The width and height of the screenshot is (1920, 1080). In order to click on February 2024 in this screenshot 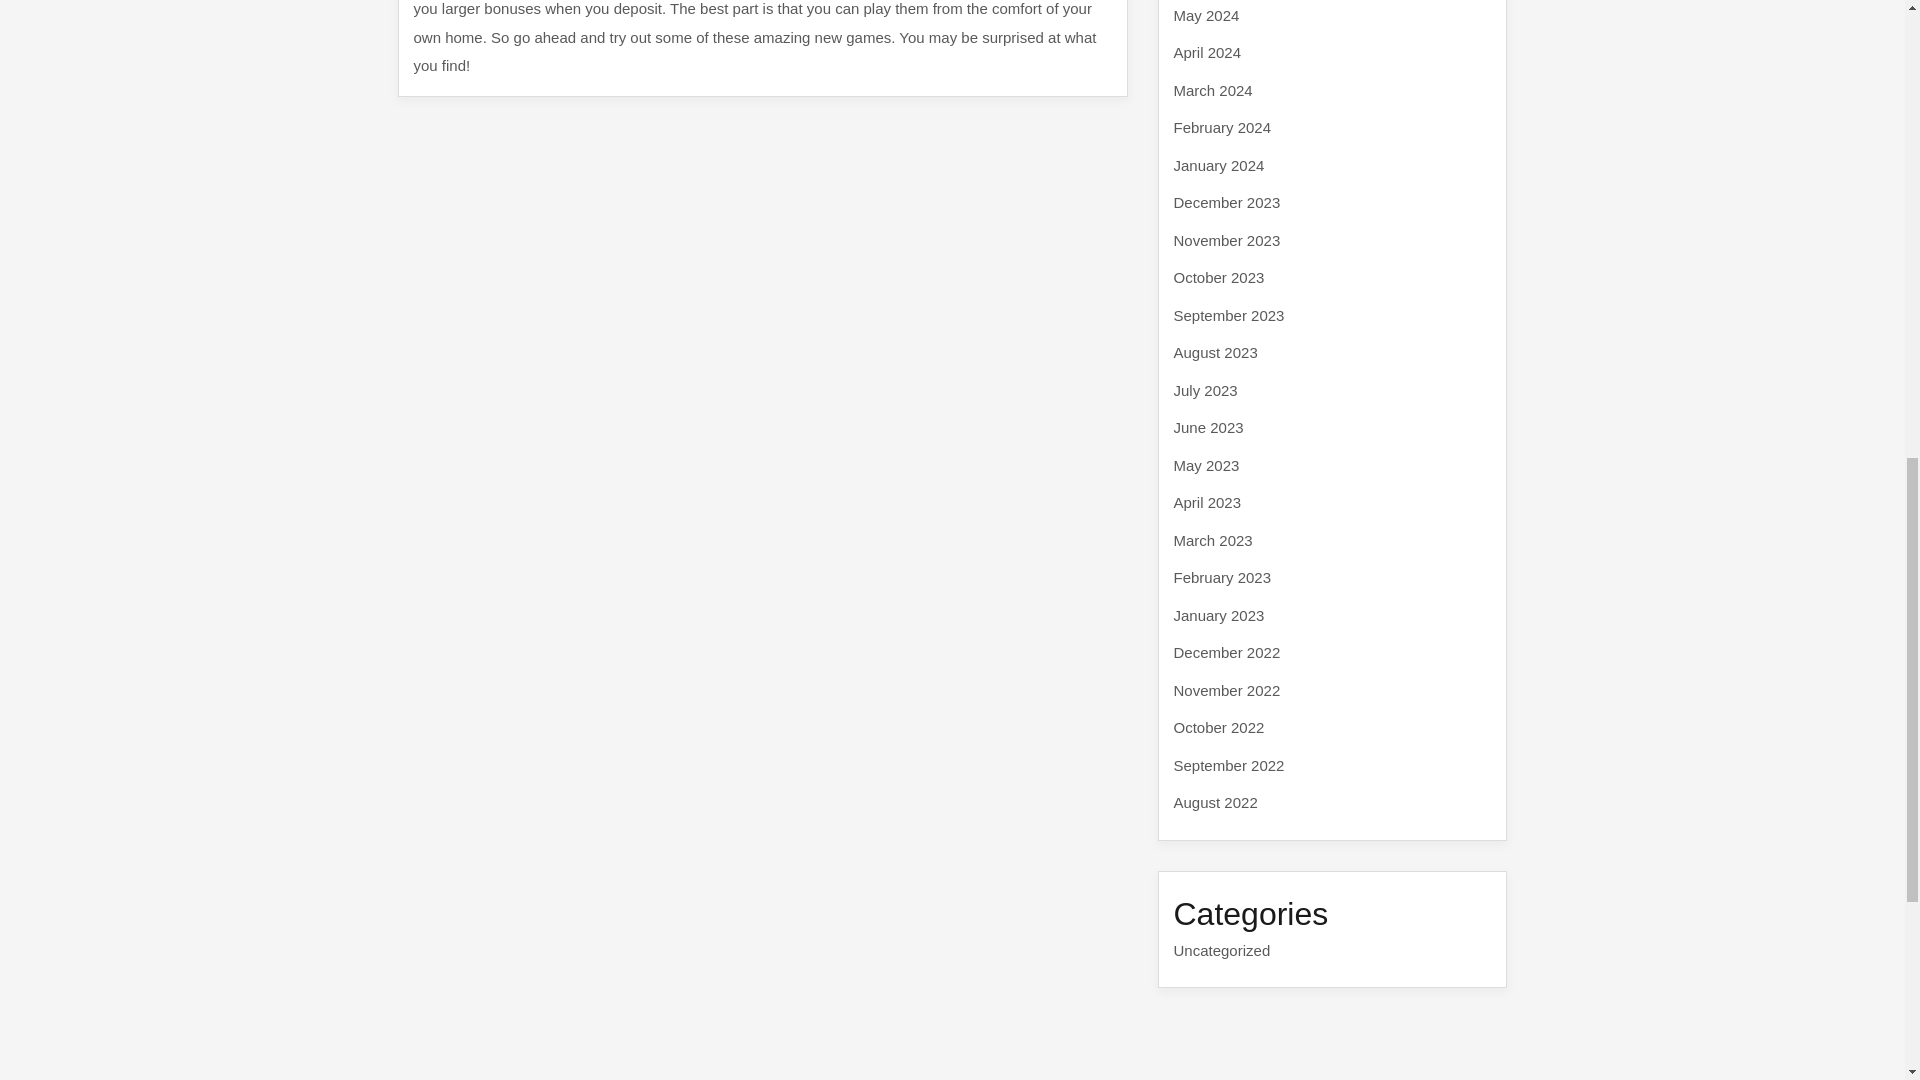, I will do `click(1222, 127)`.